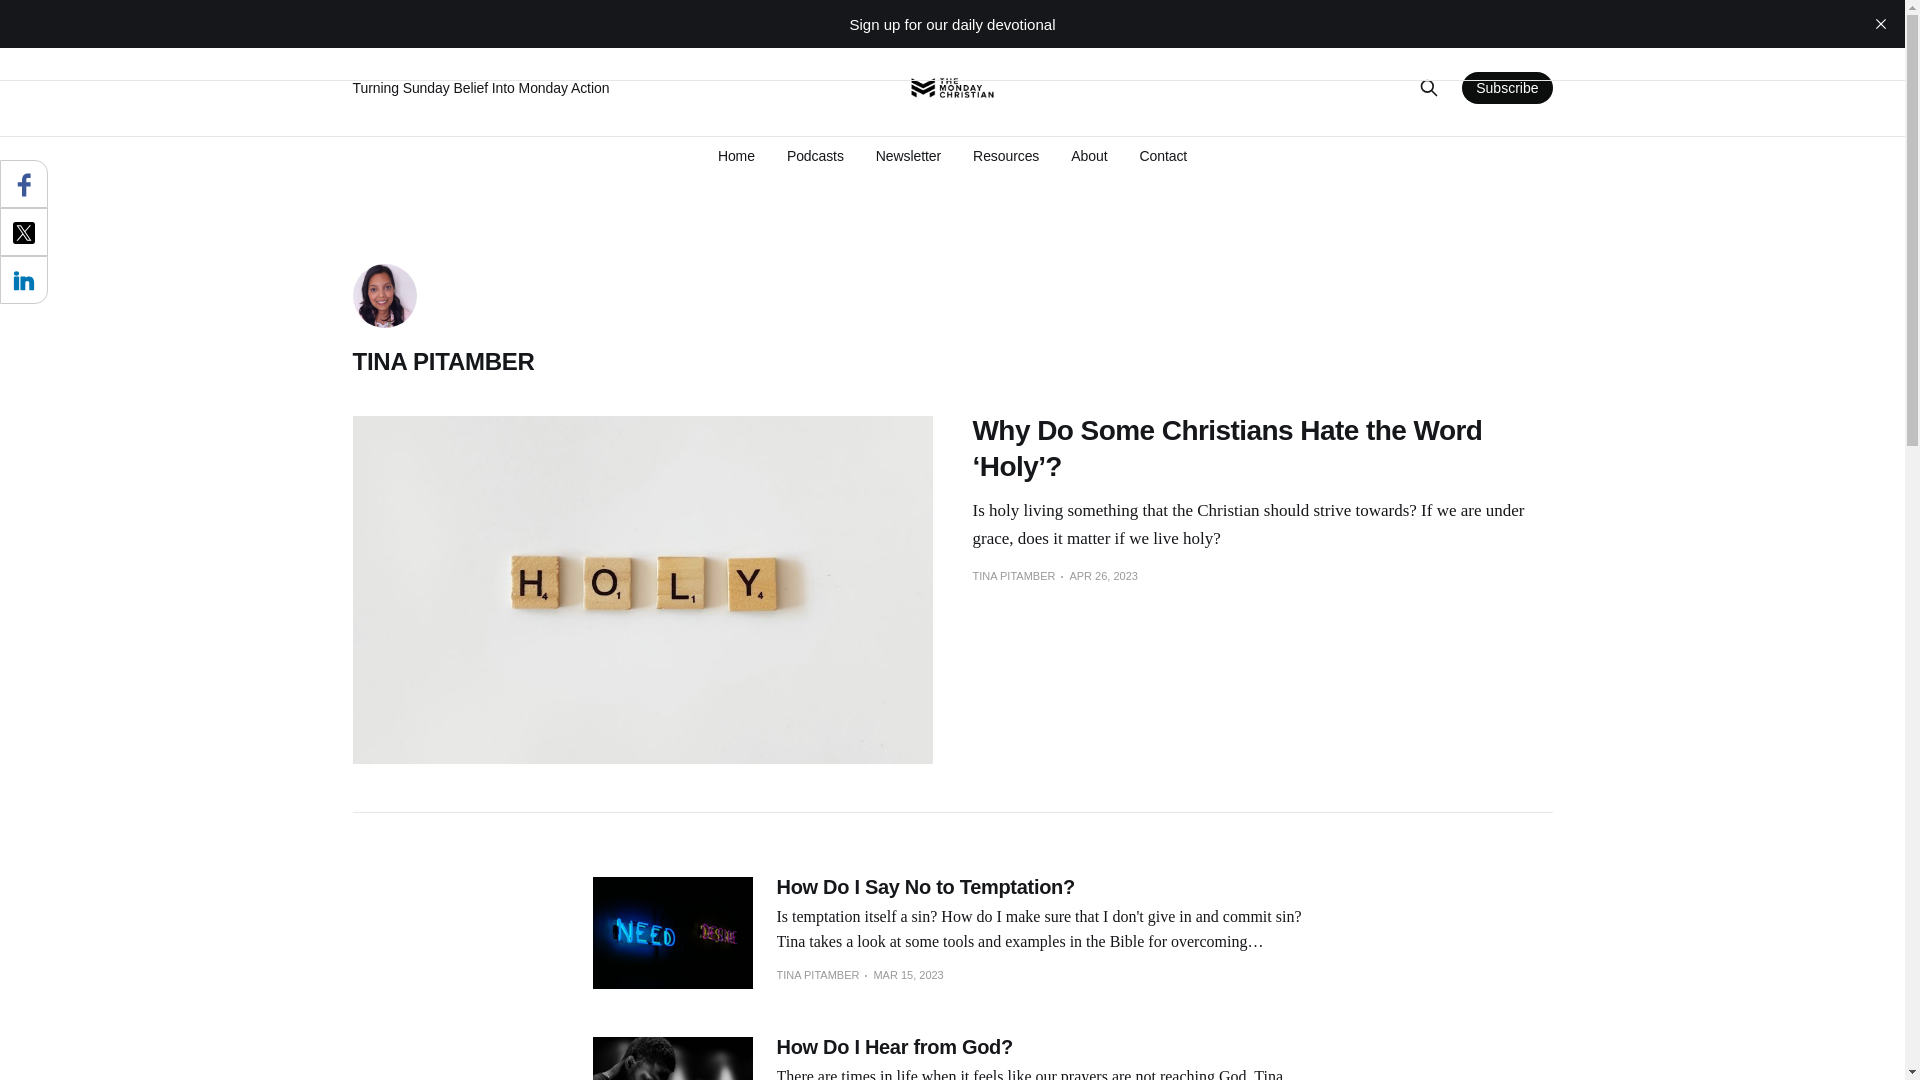  I want to click on About, so click(1089, 156).